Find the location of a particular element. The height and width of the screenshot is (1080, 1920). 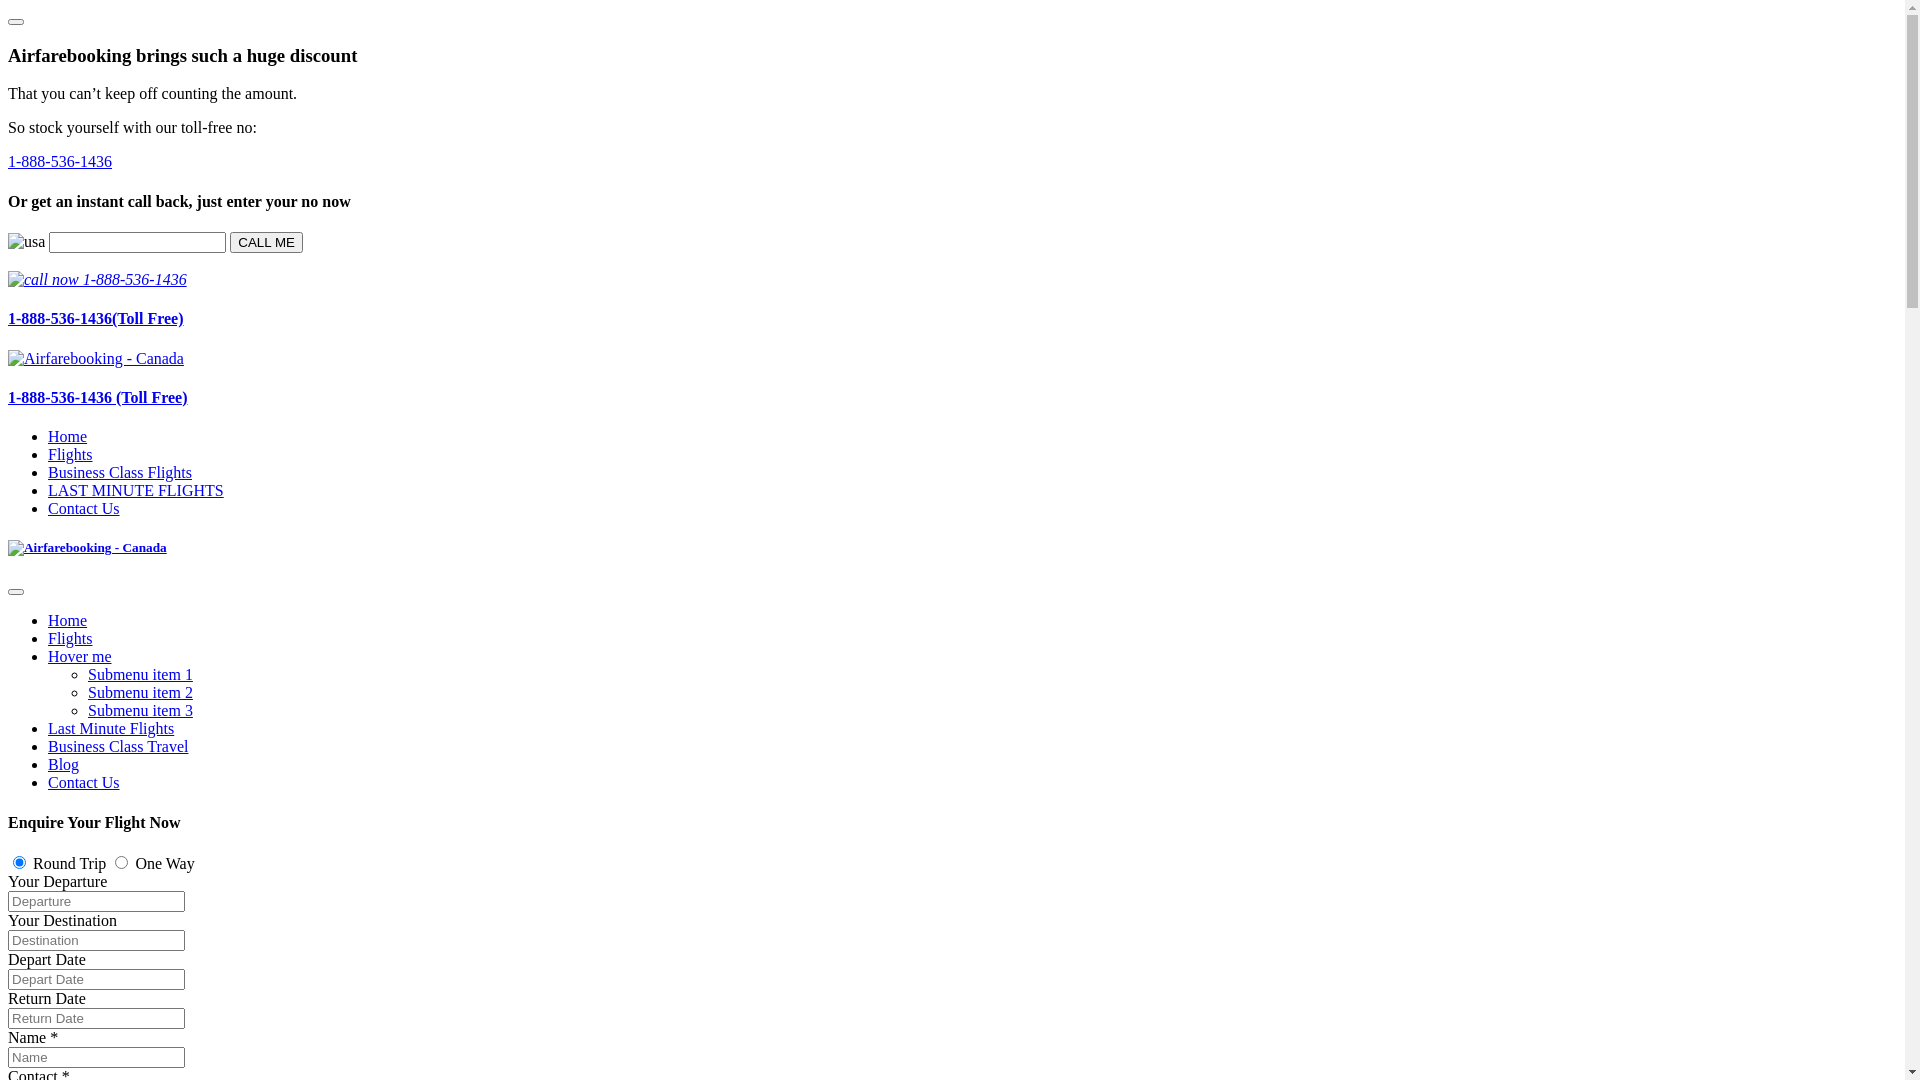

1-888-536-1436(Toll Free) is located at coordinates (952, 300).